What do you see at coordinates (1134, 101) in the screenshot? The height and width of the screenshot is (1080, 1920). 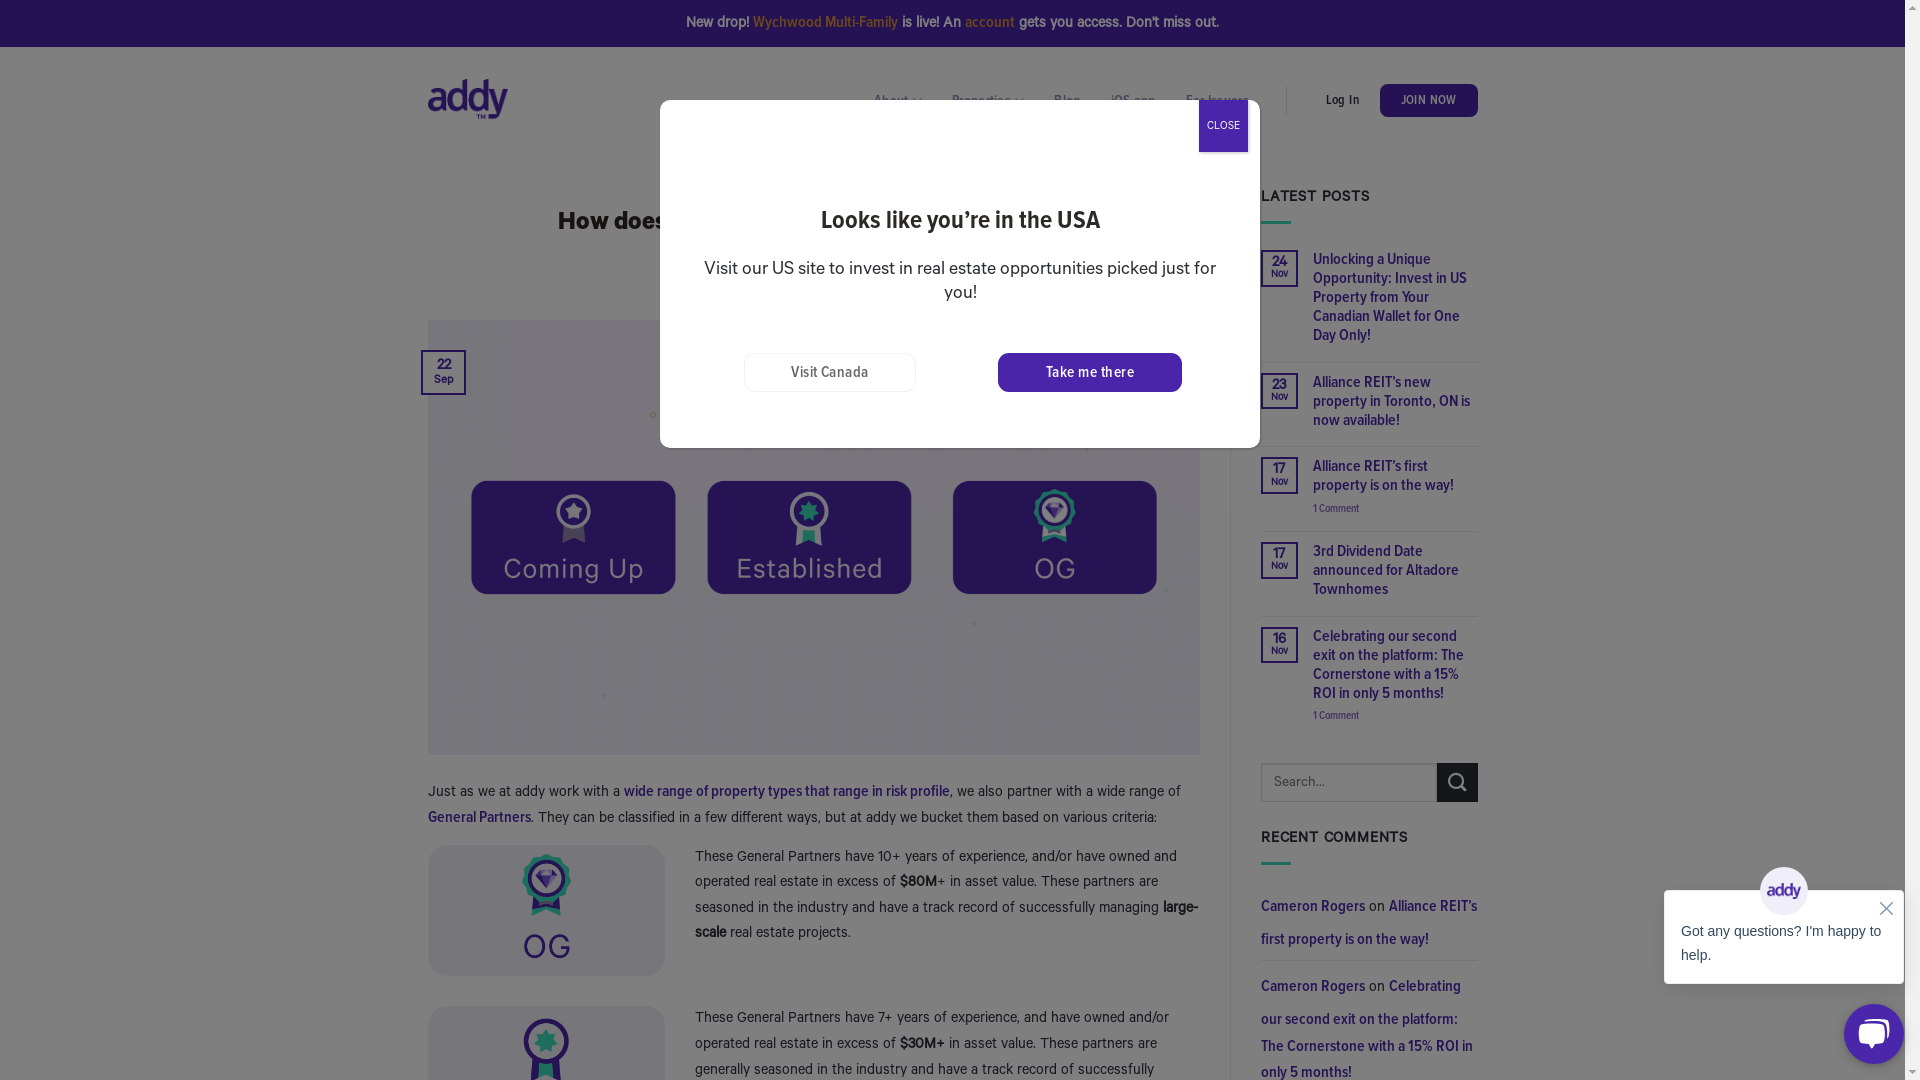 I see `iOS app` at bounding box center [1134, 101].